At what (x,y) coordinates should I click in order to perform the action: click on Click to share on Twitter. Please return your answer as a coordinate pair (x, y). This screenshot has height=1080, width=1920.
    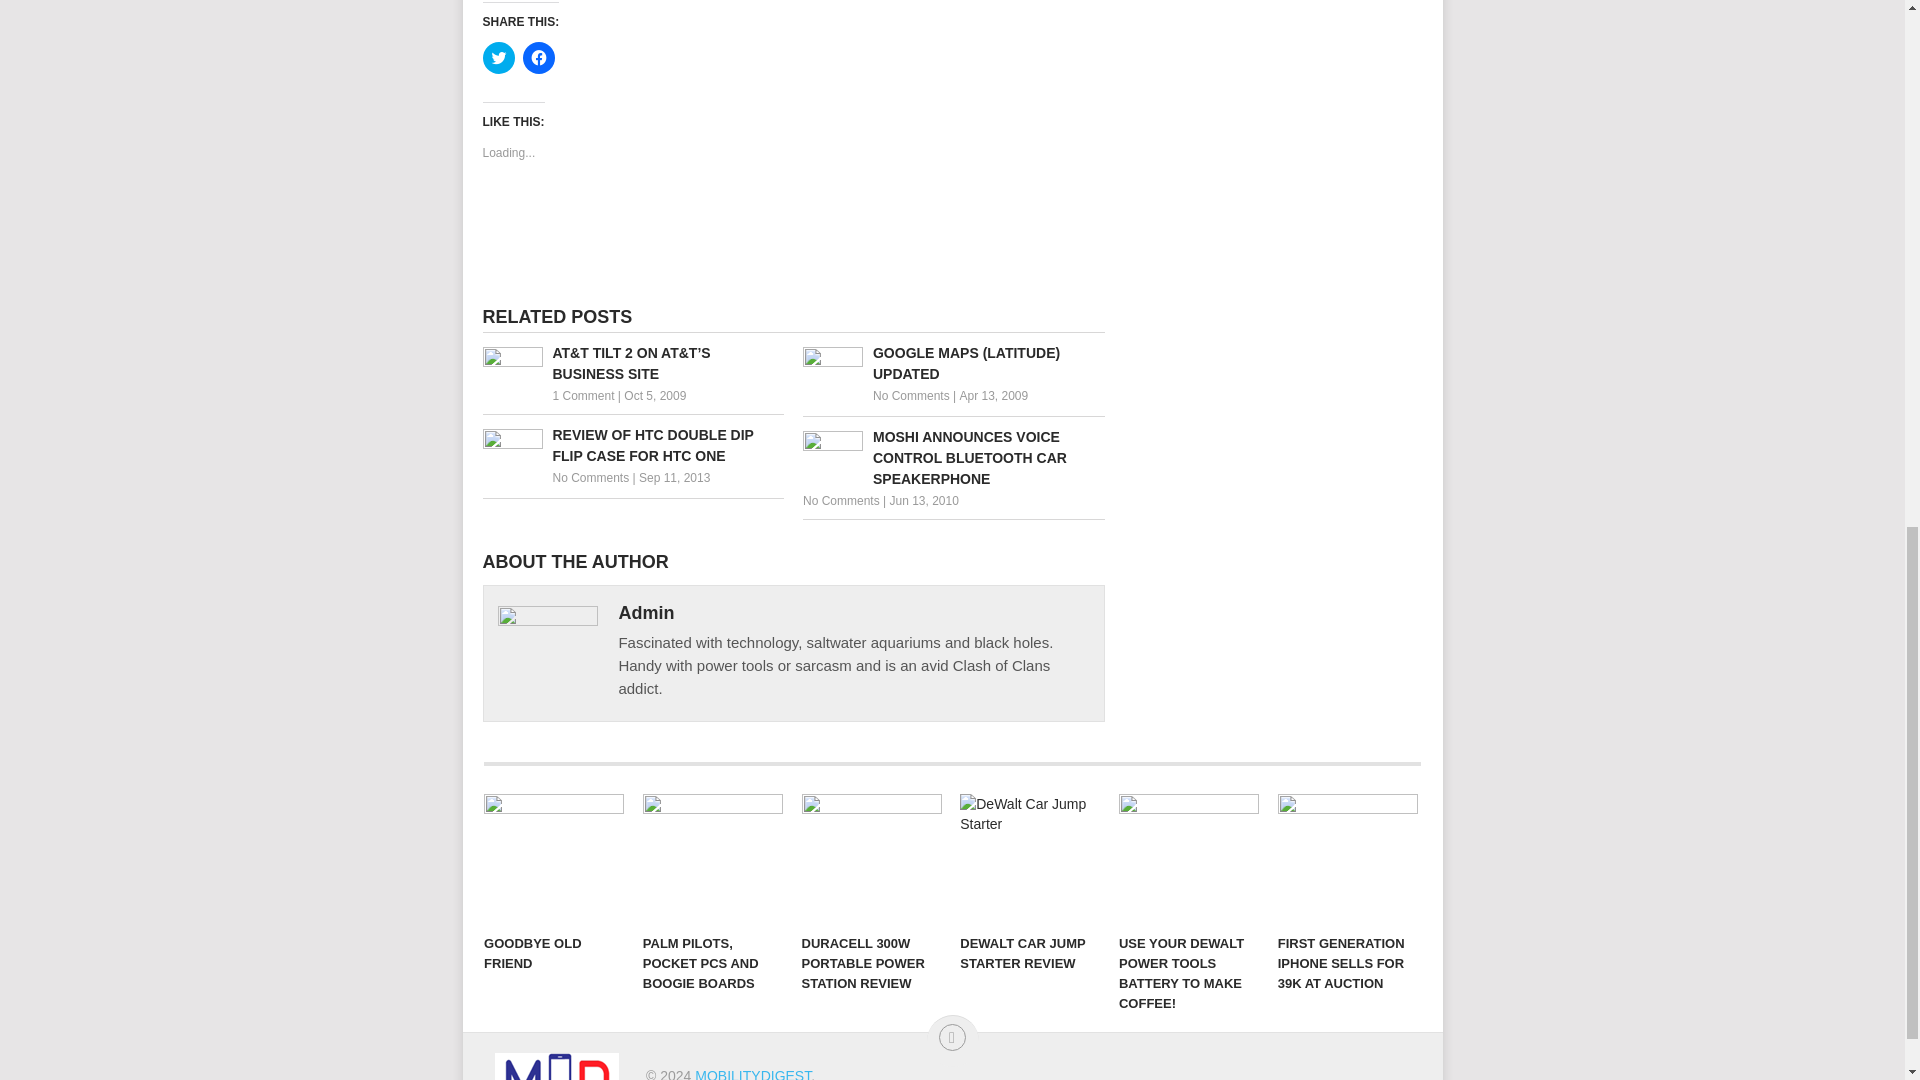
    Looking at the image, I should click on (498, 58).